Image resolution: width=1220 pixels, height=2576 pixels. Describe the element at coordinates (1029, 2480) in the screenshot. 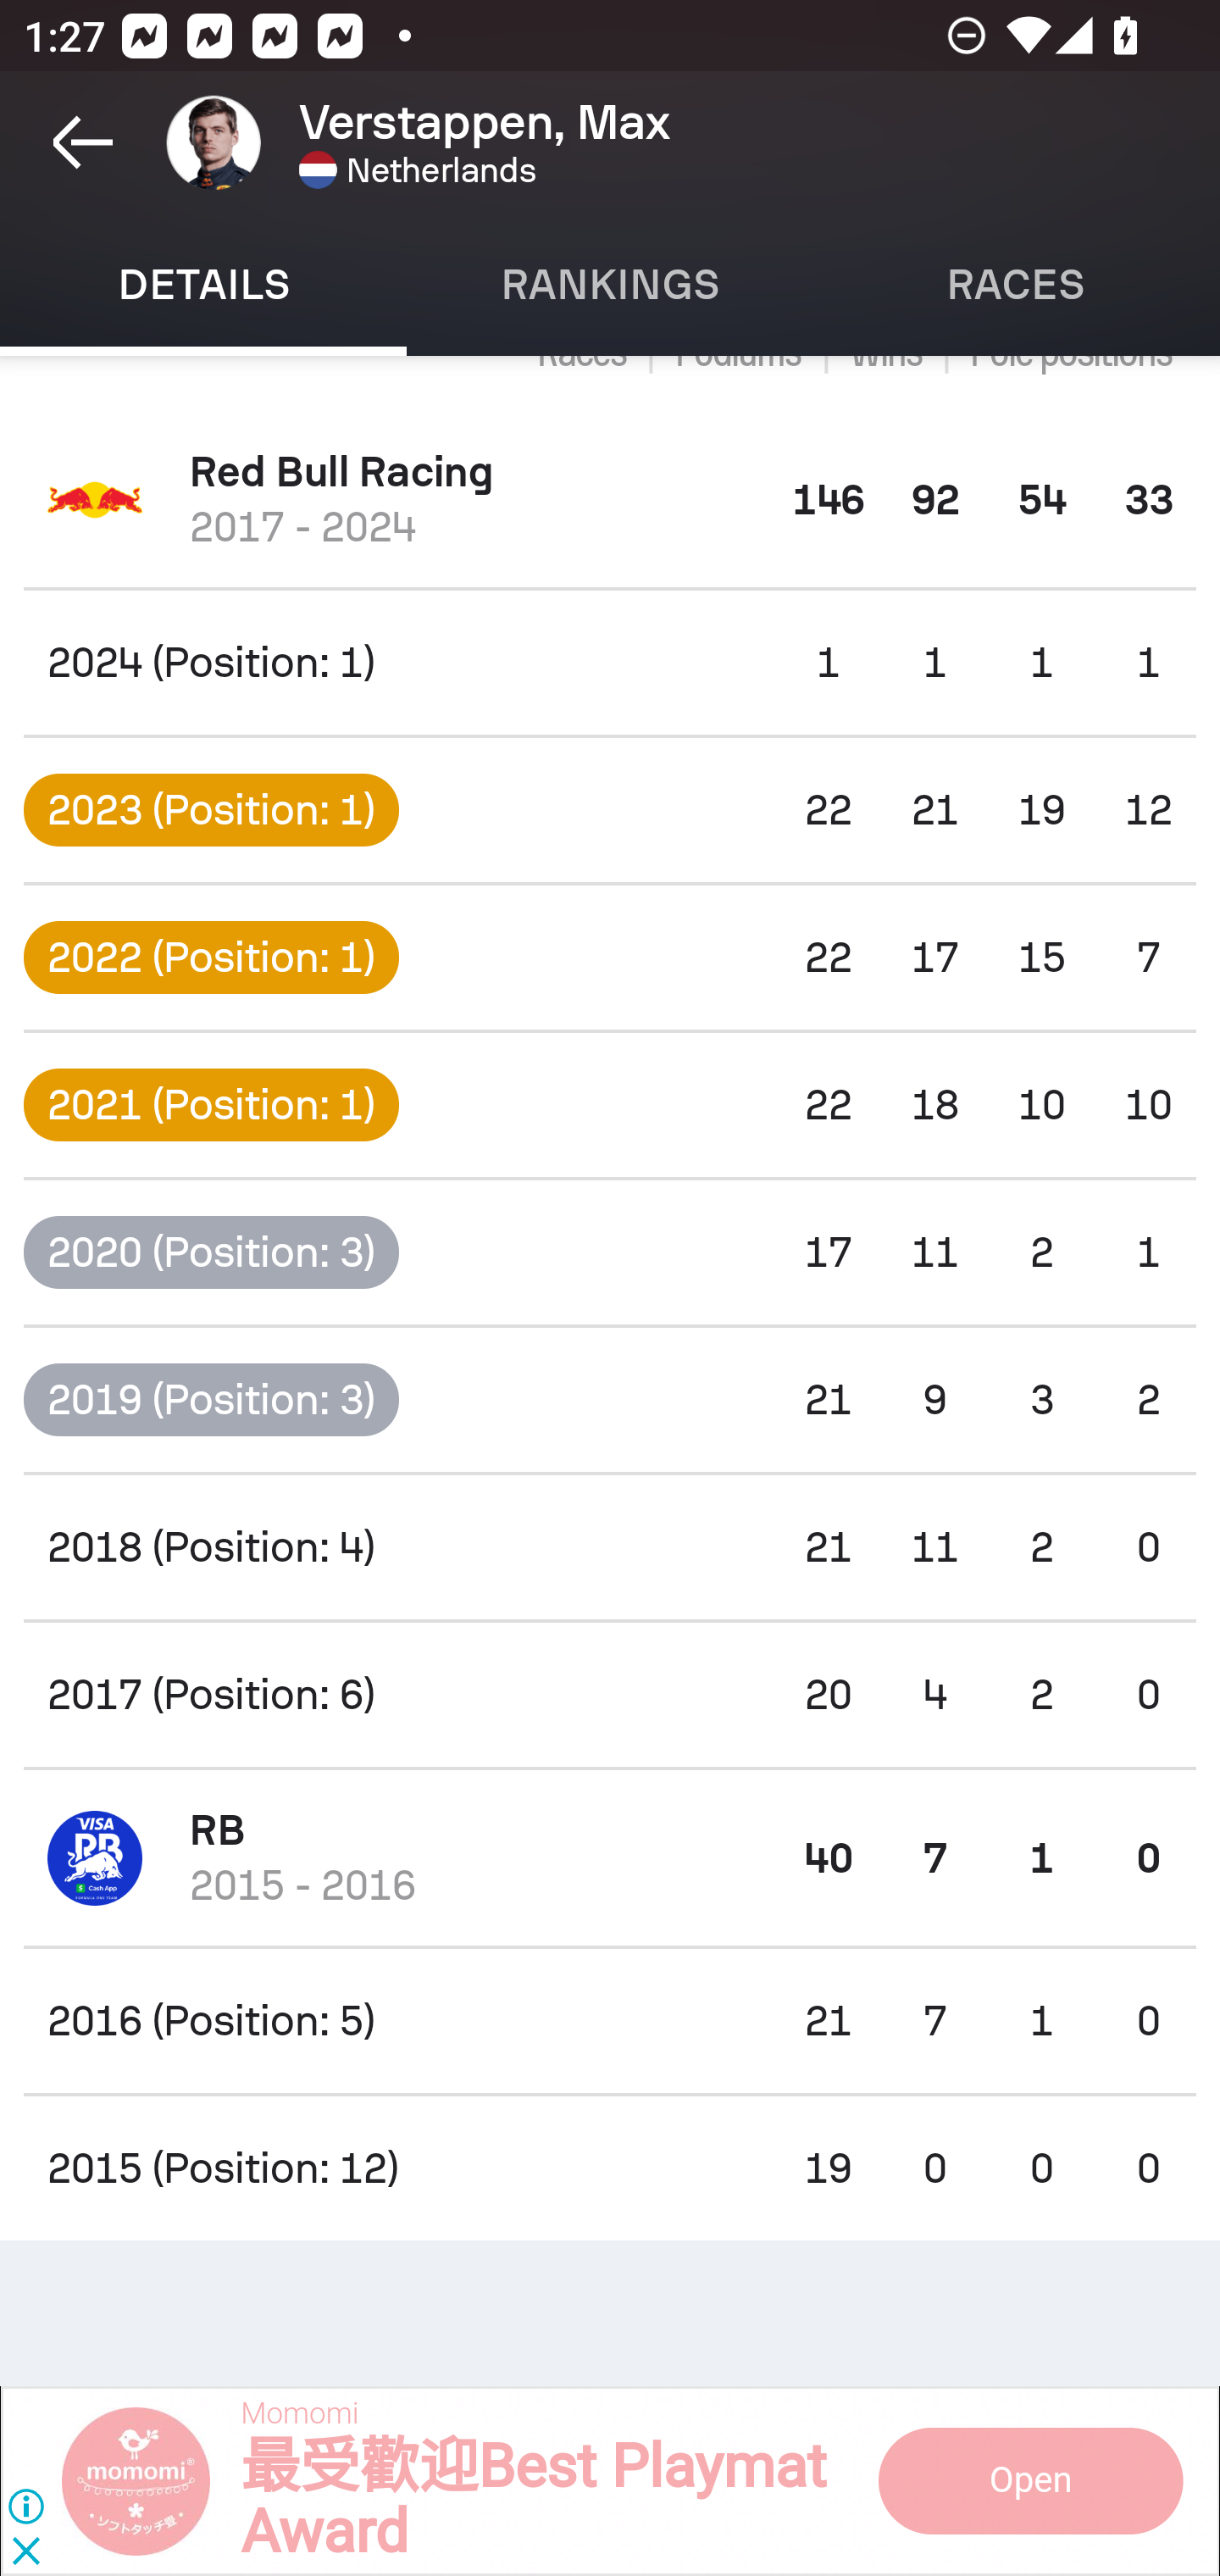

I see `momomijapan` at that location.